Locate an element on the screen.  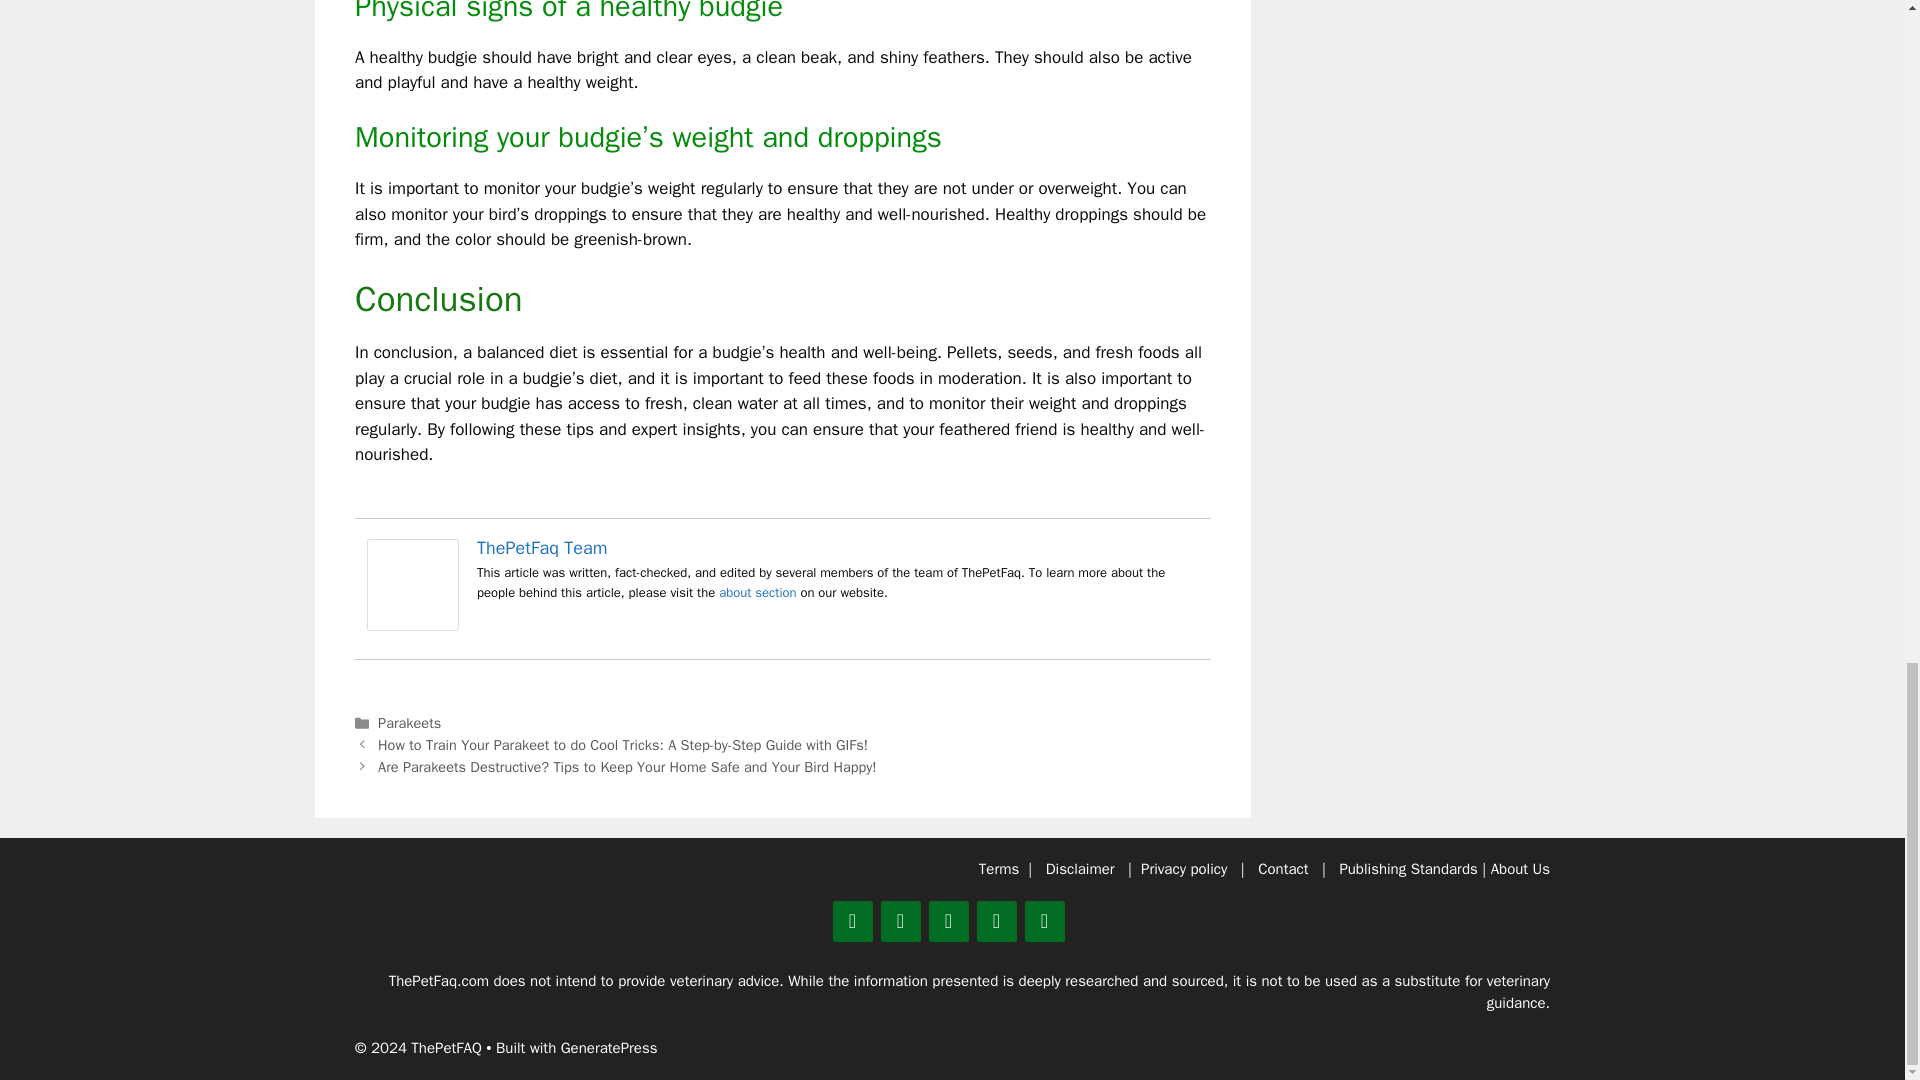
Pinterest is located at coordinates (899, 920).